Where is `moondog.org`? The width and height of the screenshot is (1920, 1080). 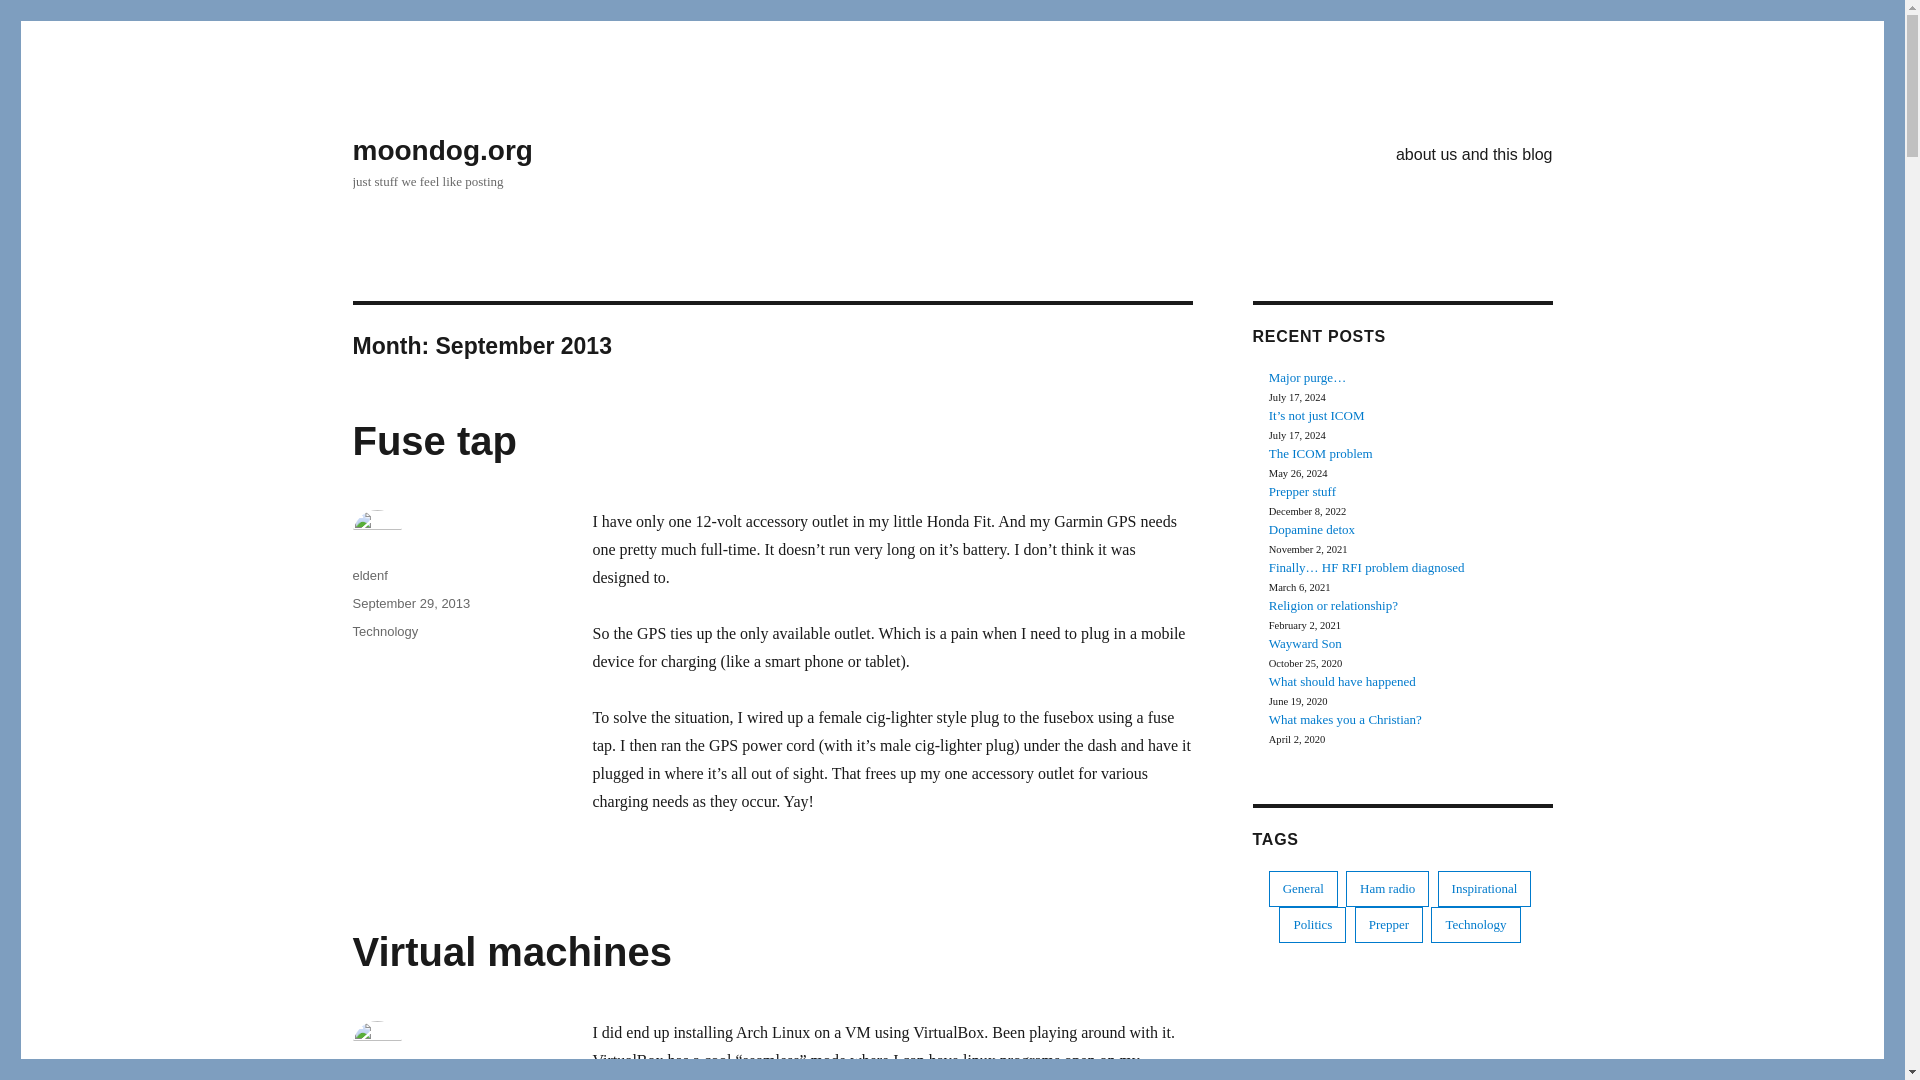
moondog.org is located at coordinates (441, 150).